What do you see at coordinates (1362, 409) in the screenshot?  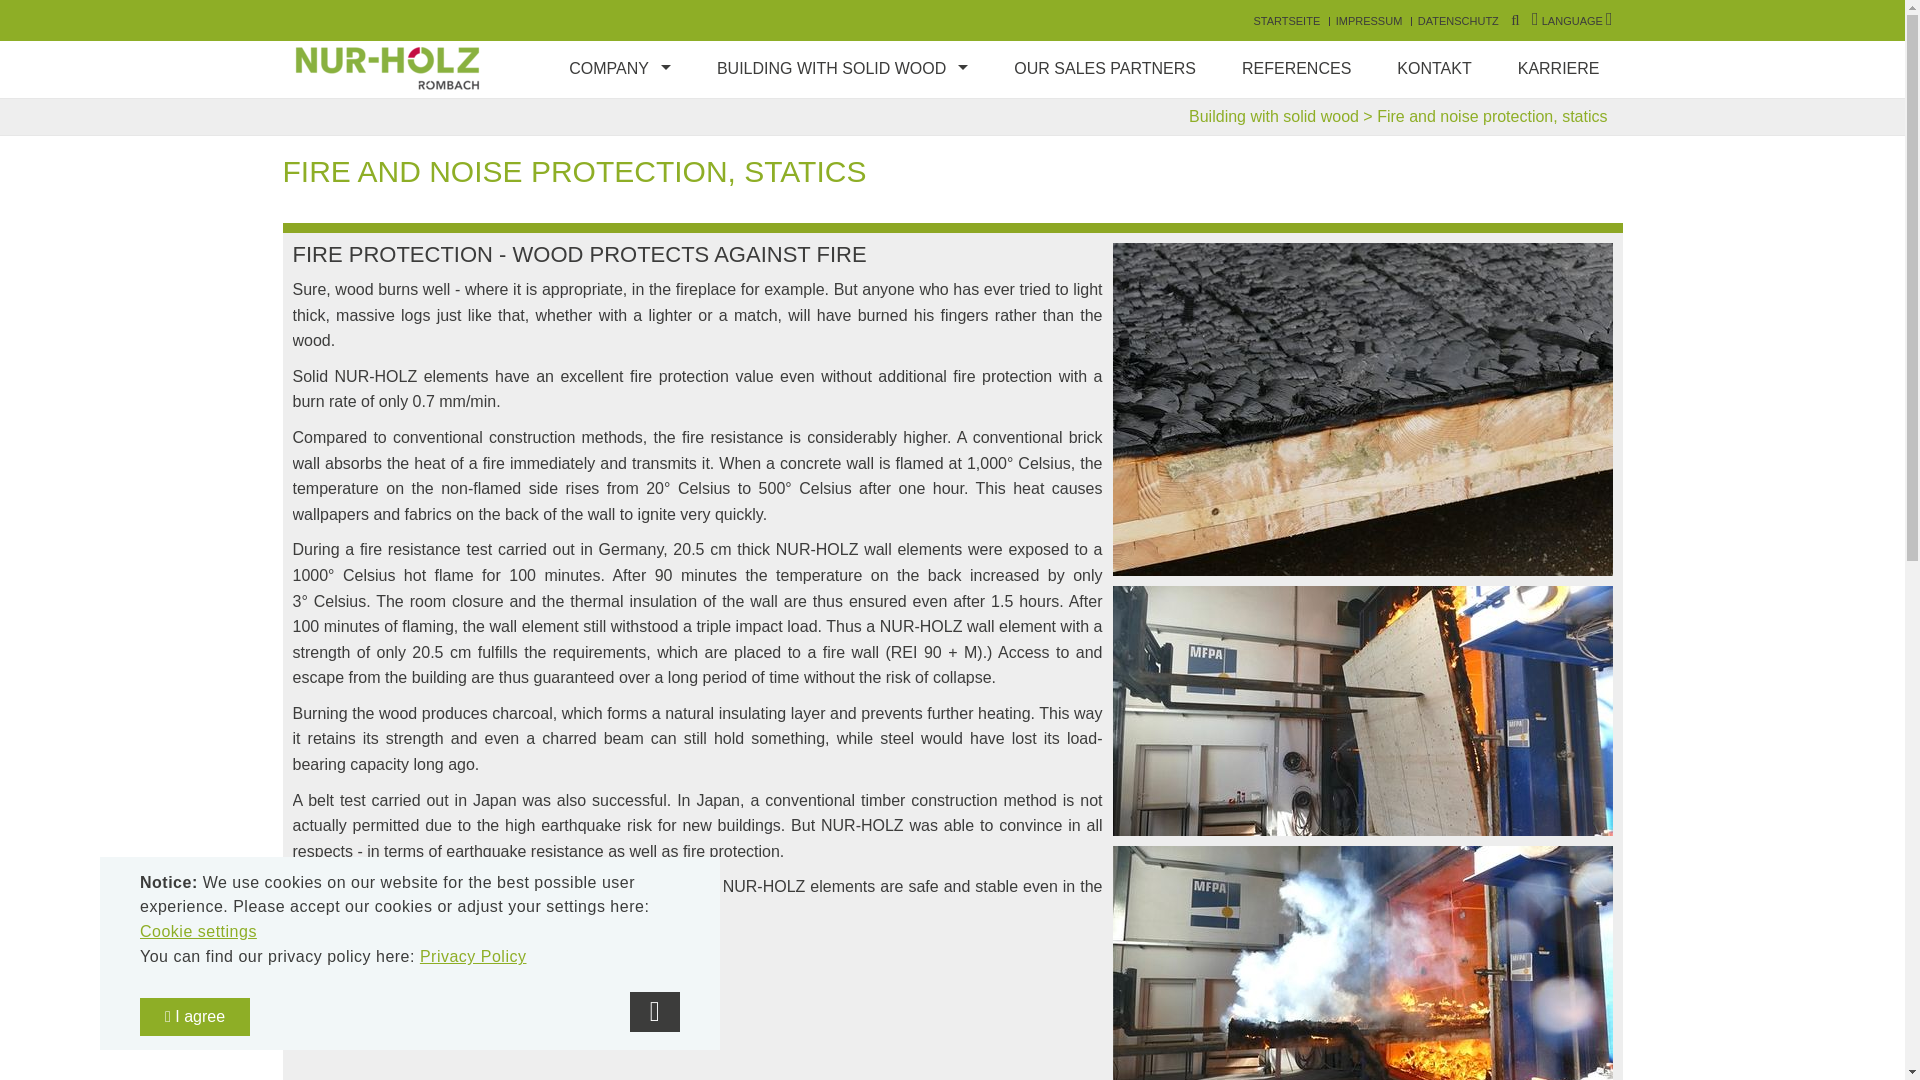 I see `Fire tests with NUR-HOLZ carried out` at bounding box center [1362, 409].